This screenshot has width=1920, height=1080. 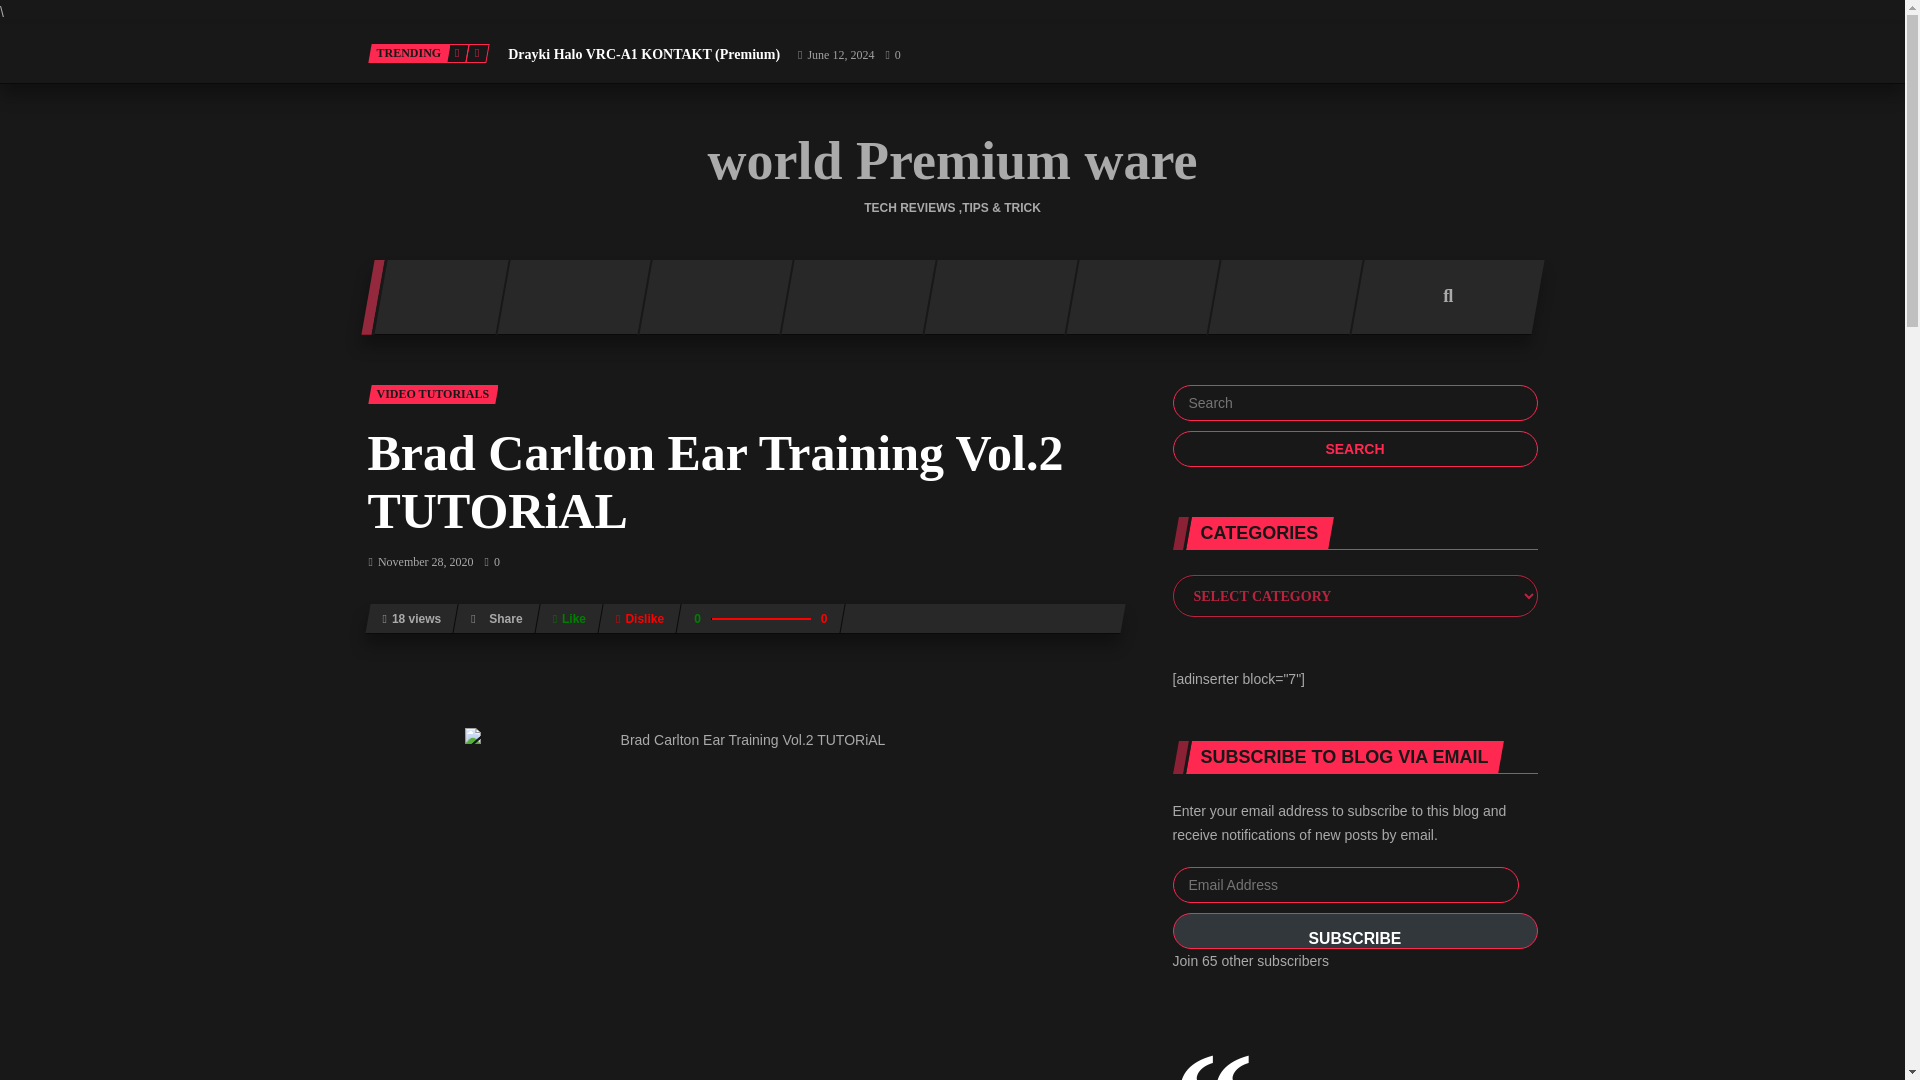 I want to click on November 28, 2020, so click(x=421, y=562).